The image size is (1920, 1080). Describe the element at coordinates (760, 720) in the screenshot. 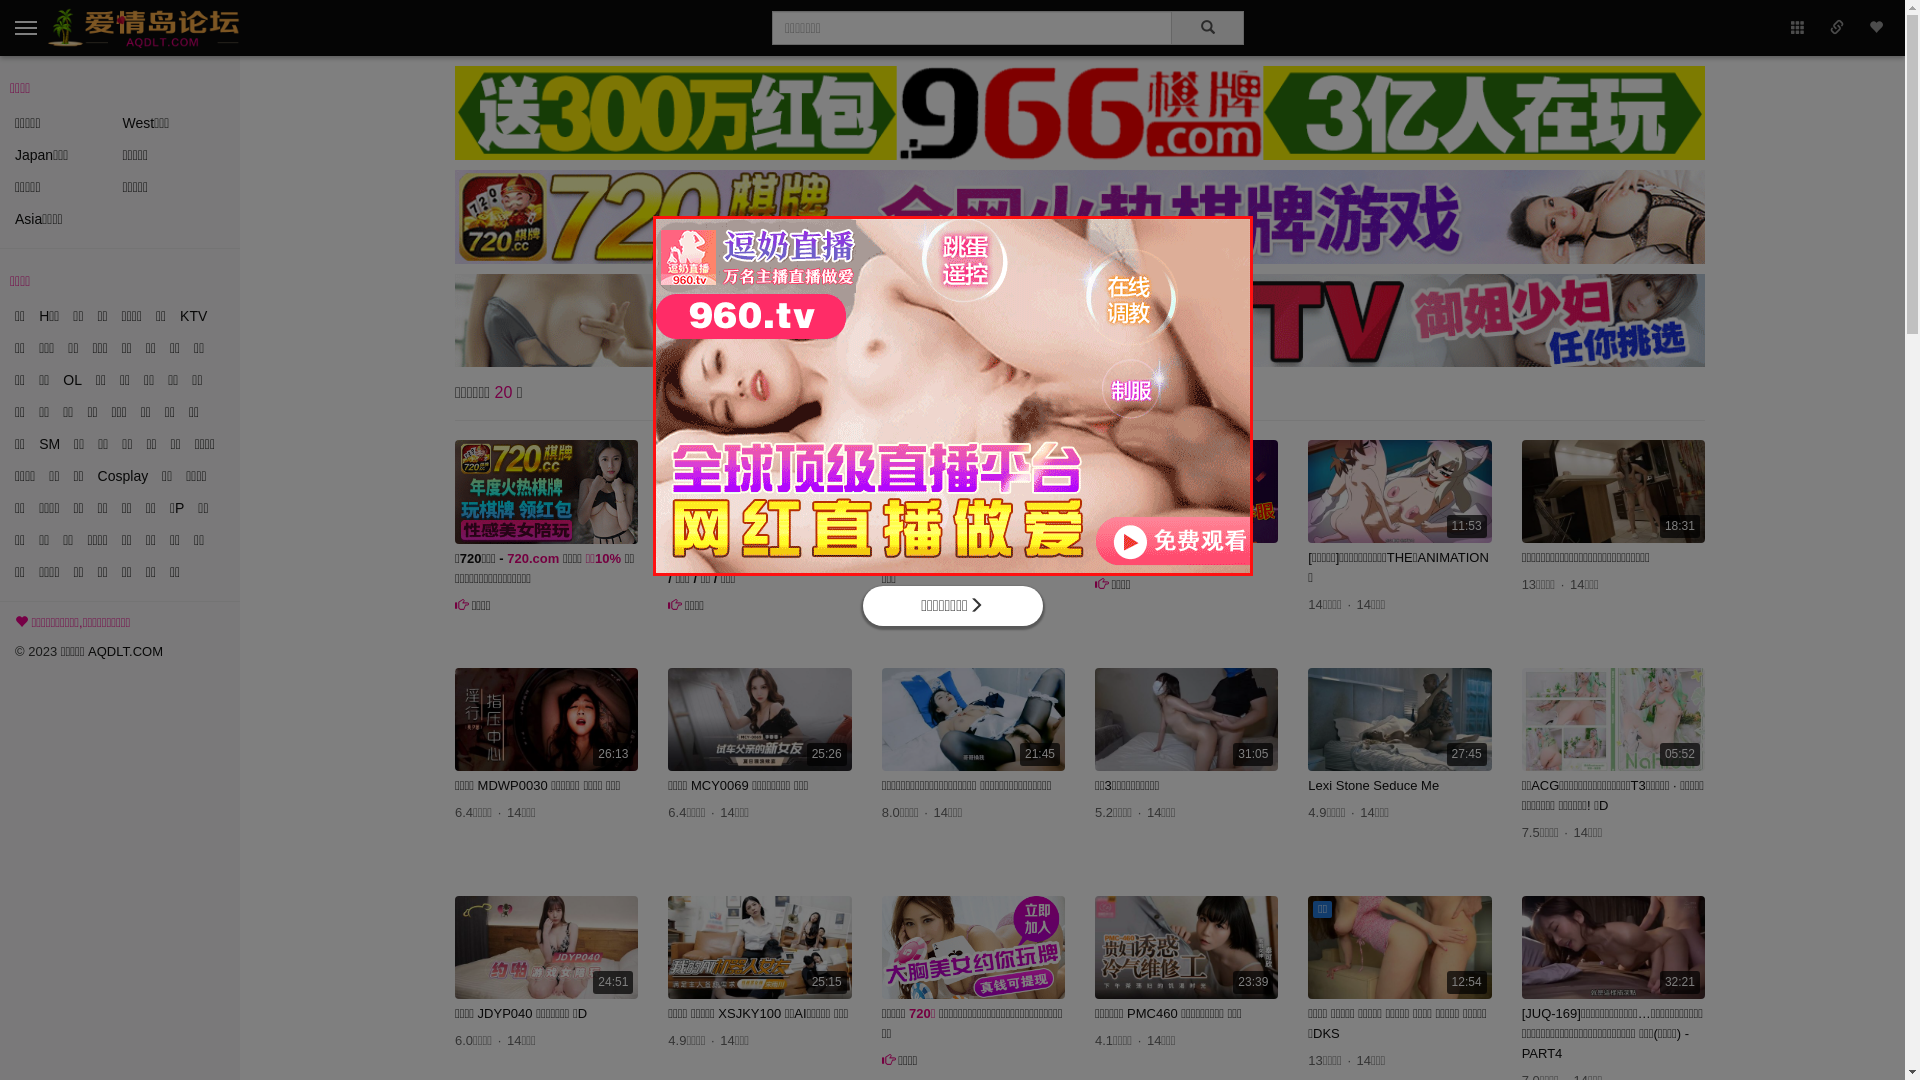

I see `25:26` at that location.